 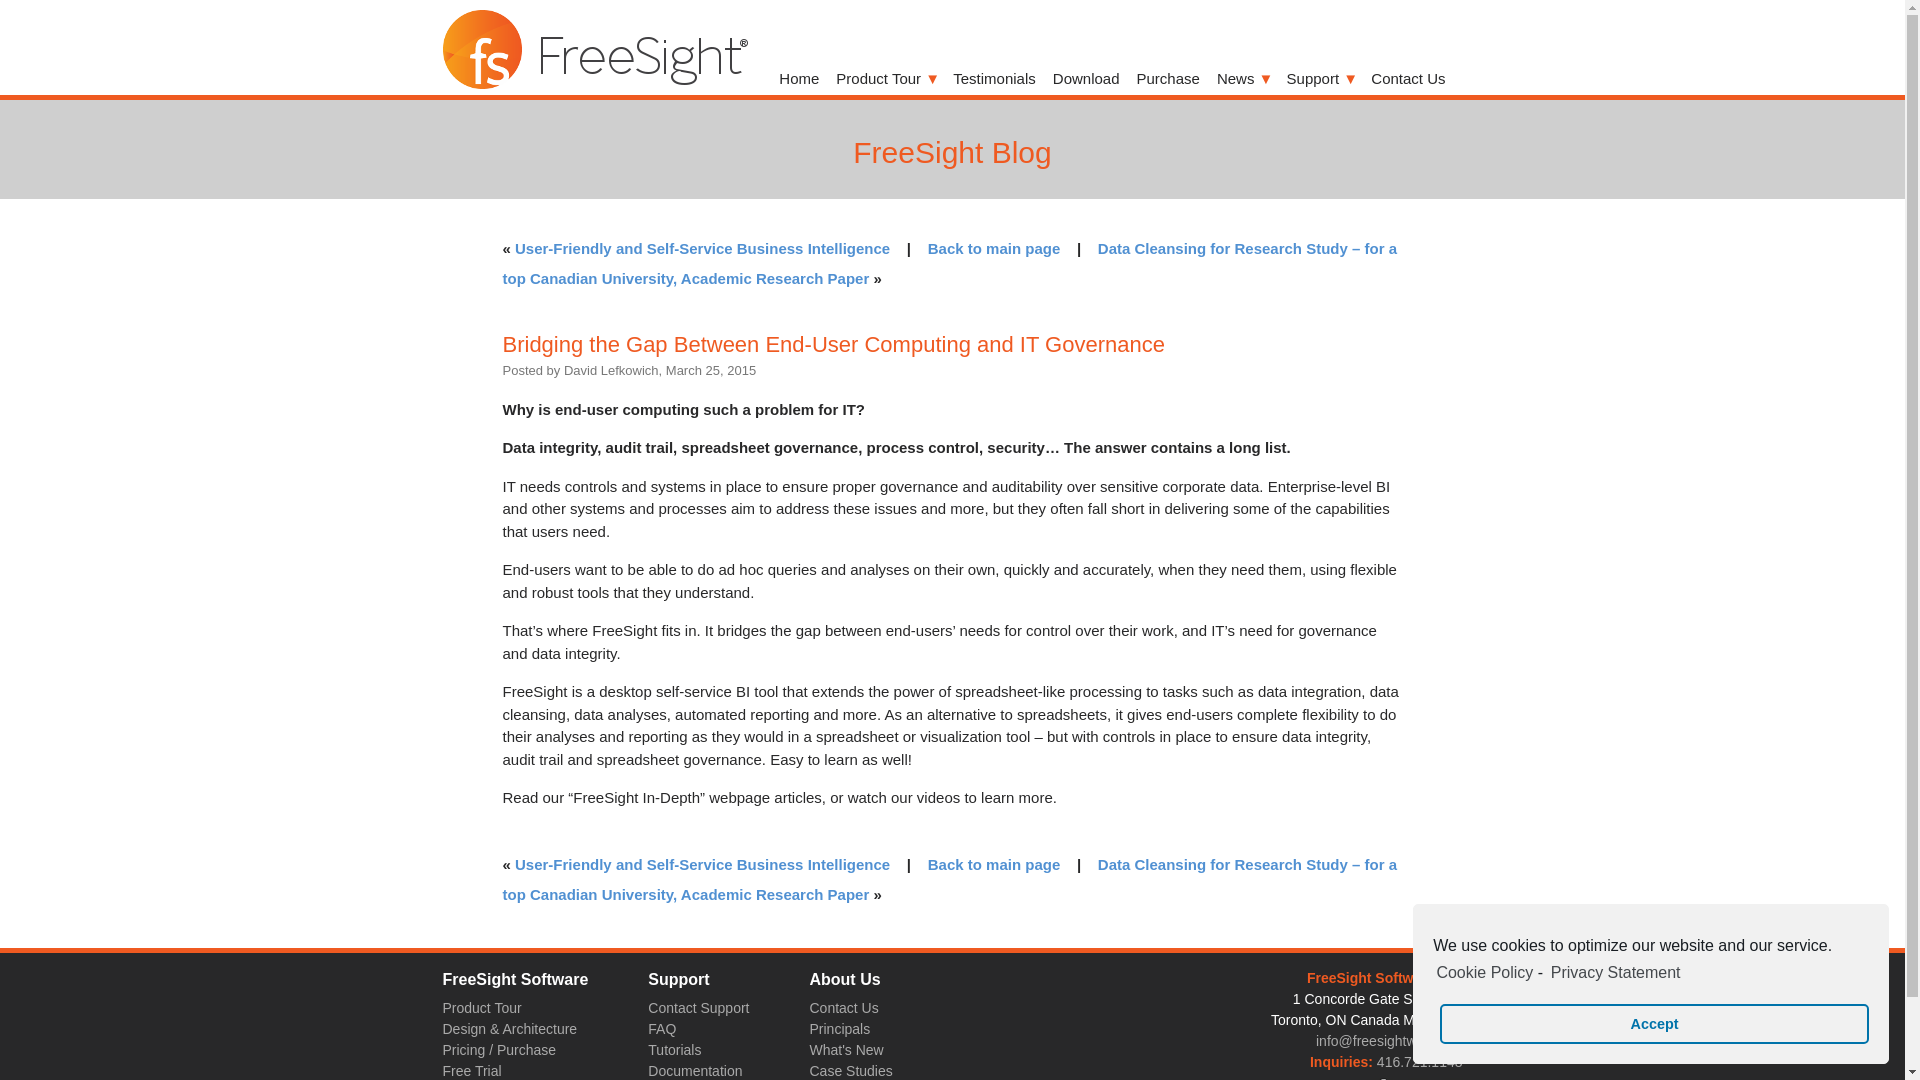 I want to click on FAQ, so click(x=662, y=1030).